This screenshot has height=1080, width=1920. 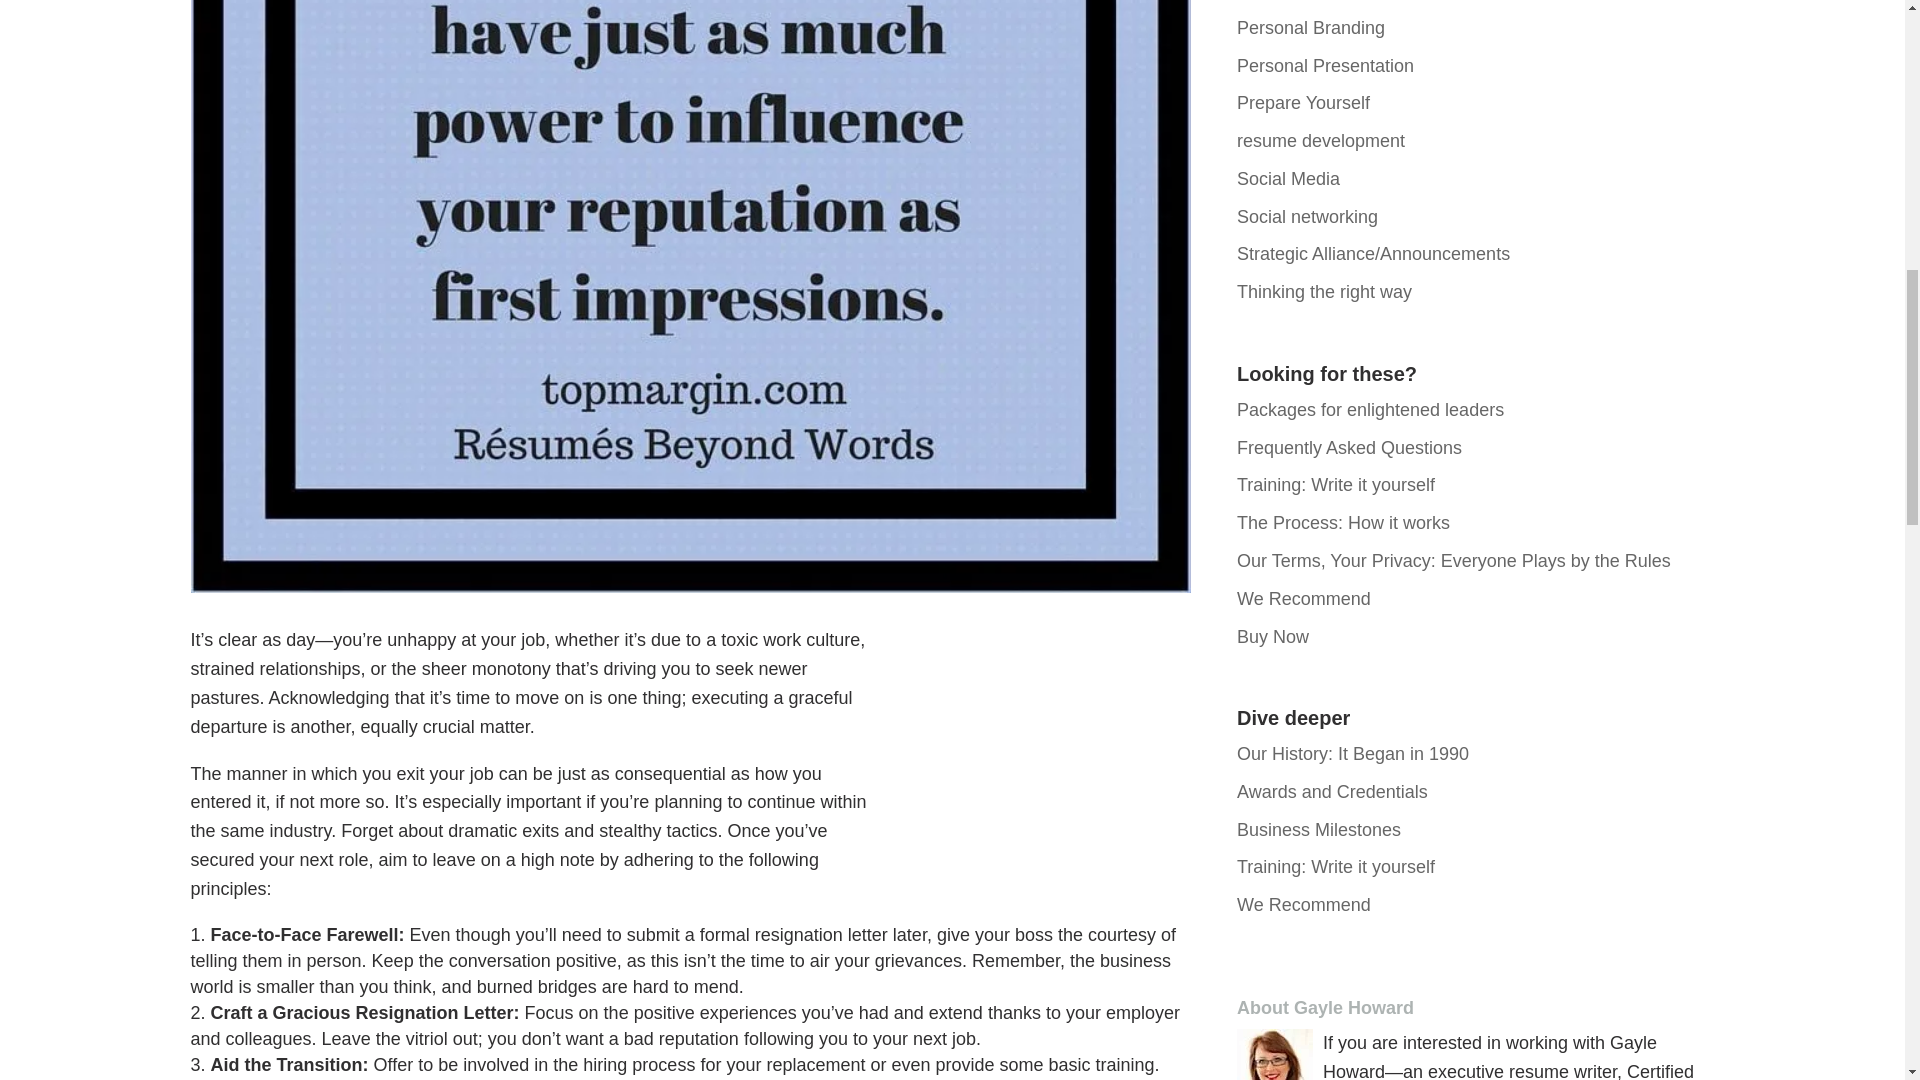 I want to click on resume development, so click(x=1320, y=140).